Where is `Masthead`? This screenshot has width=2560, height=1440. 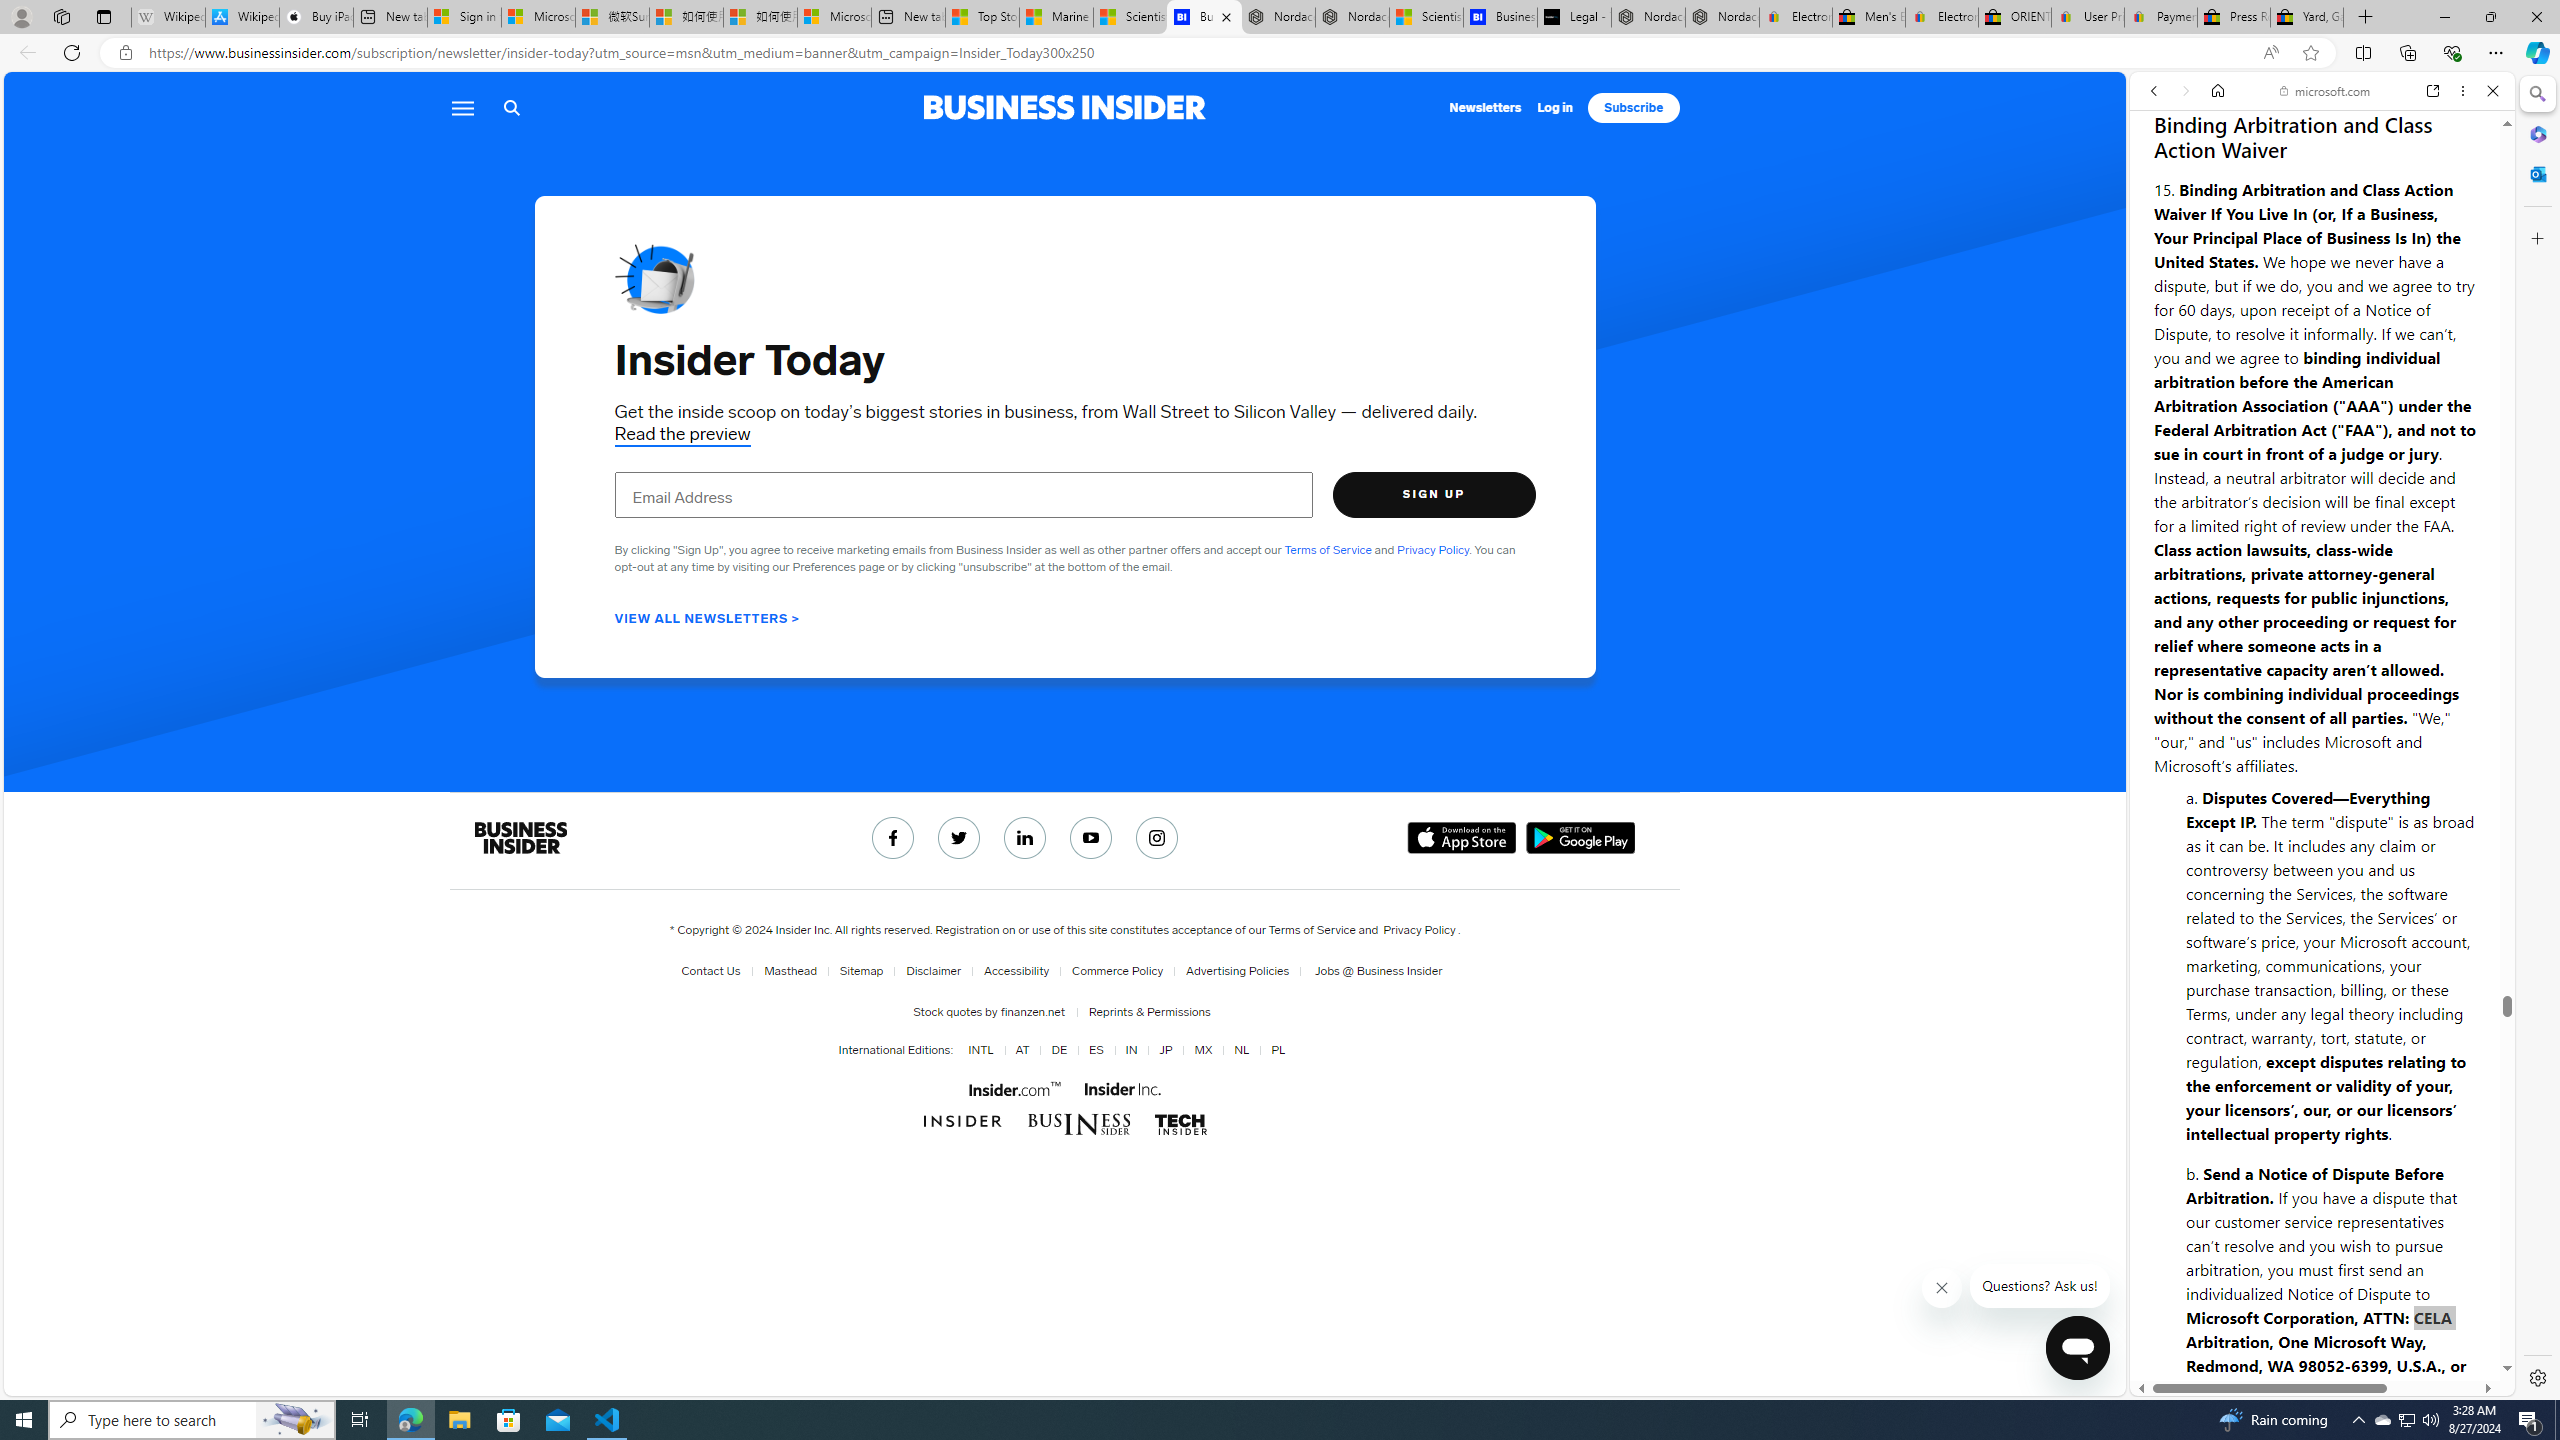
Masthead is located at coordinates (786, 971).